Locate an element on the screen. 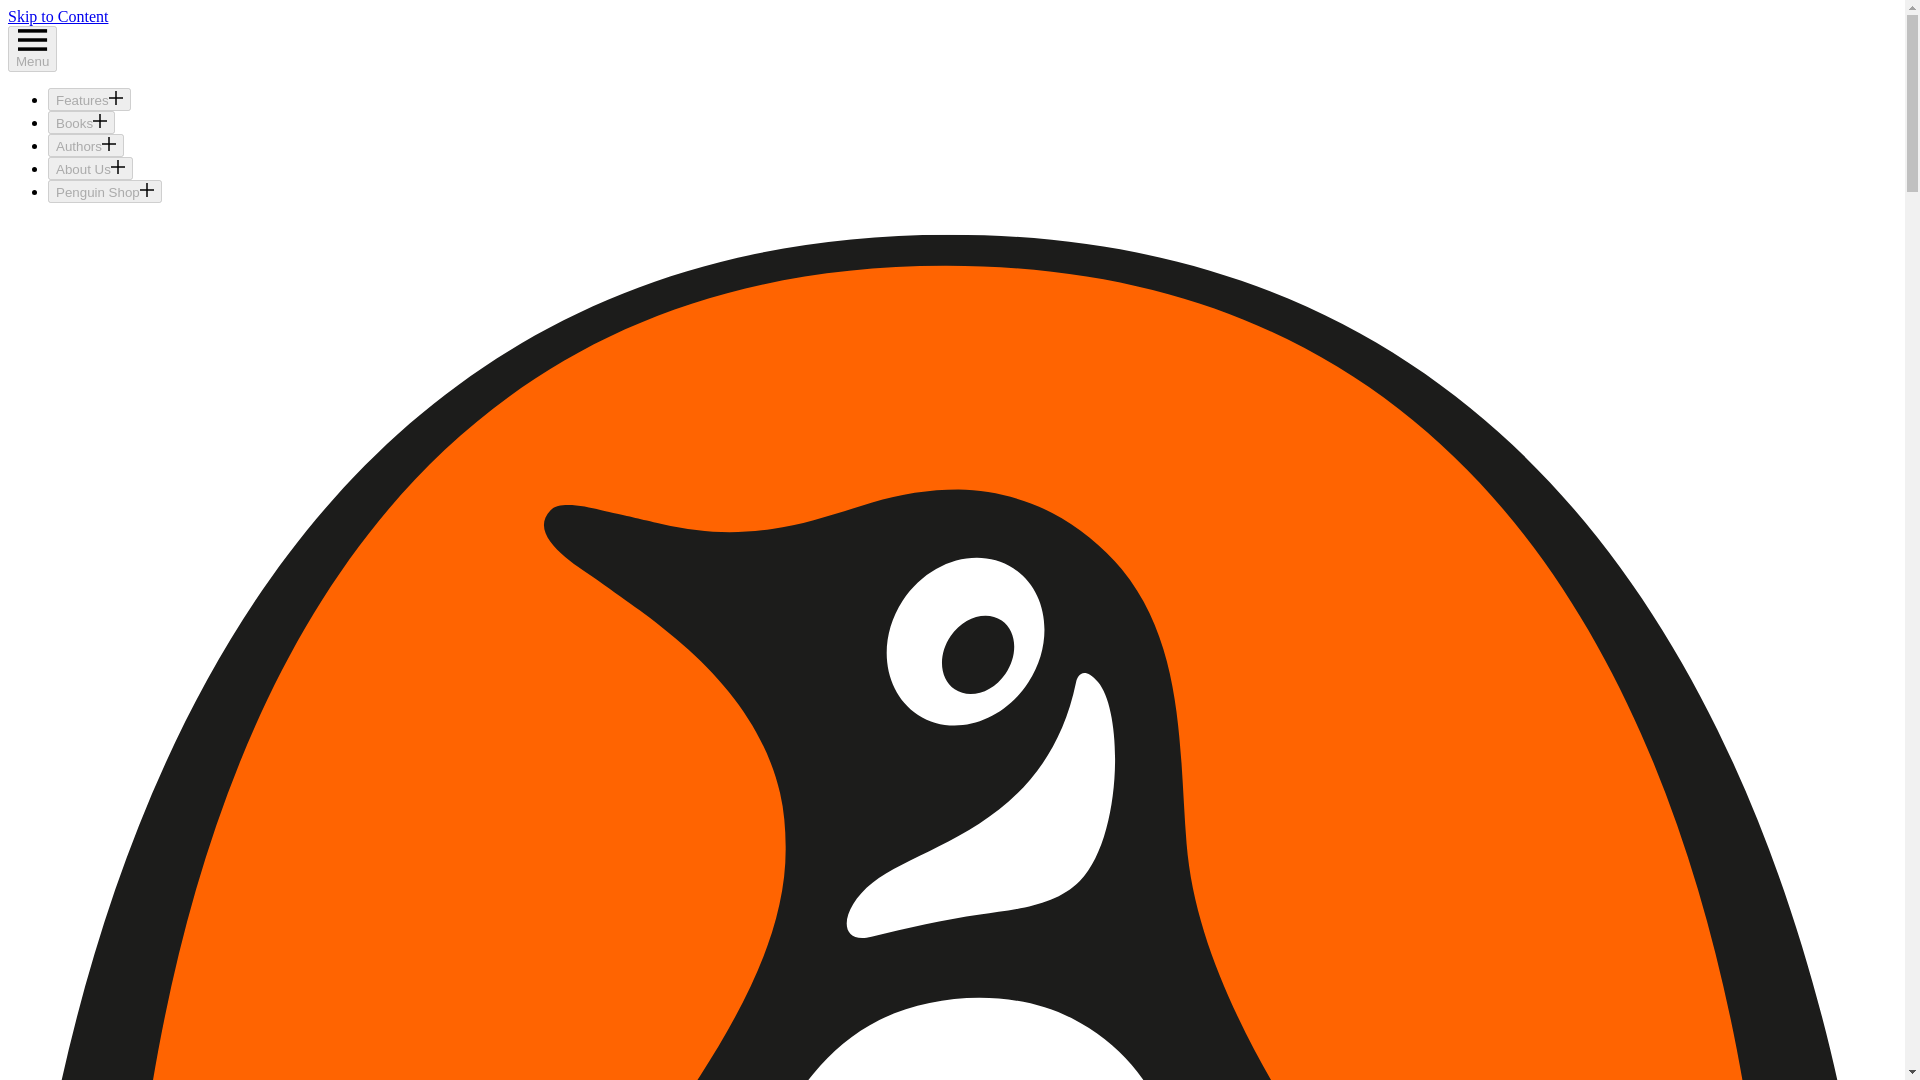 This screenshot has width=1920, height=1080. Menu is located at coordinates (32, 48).